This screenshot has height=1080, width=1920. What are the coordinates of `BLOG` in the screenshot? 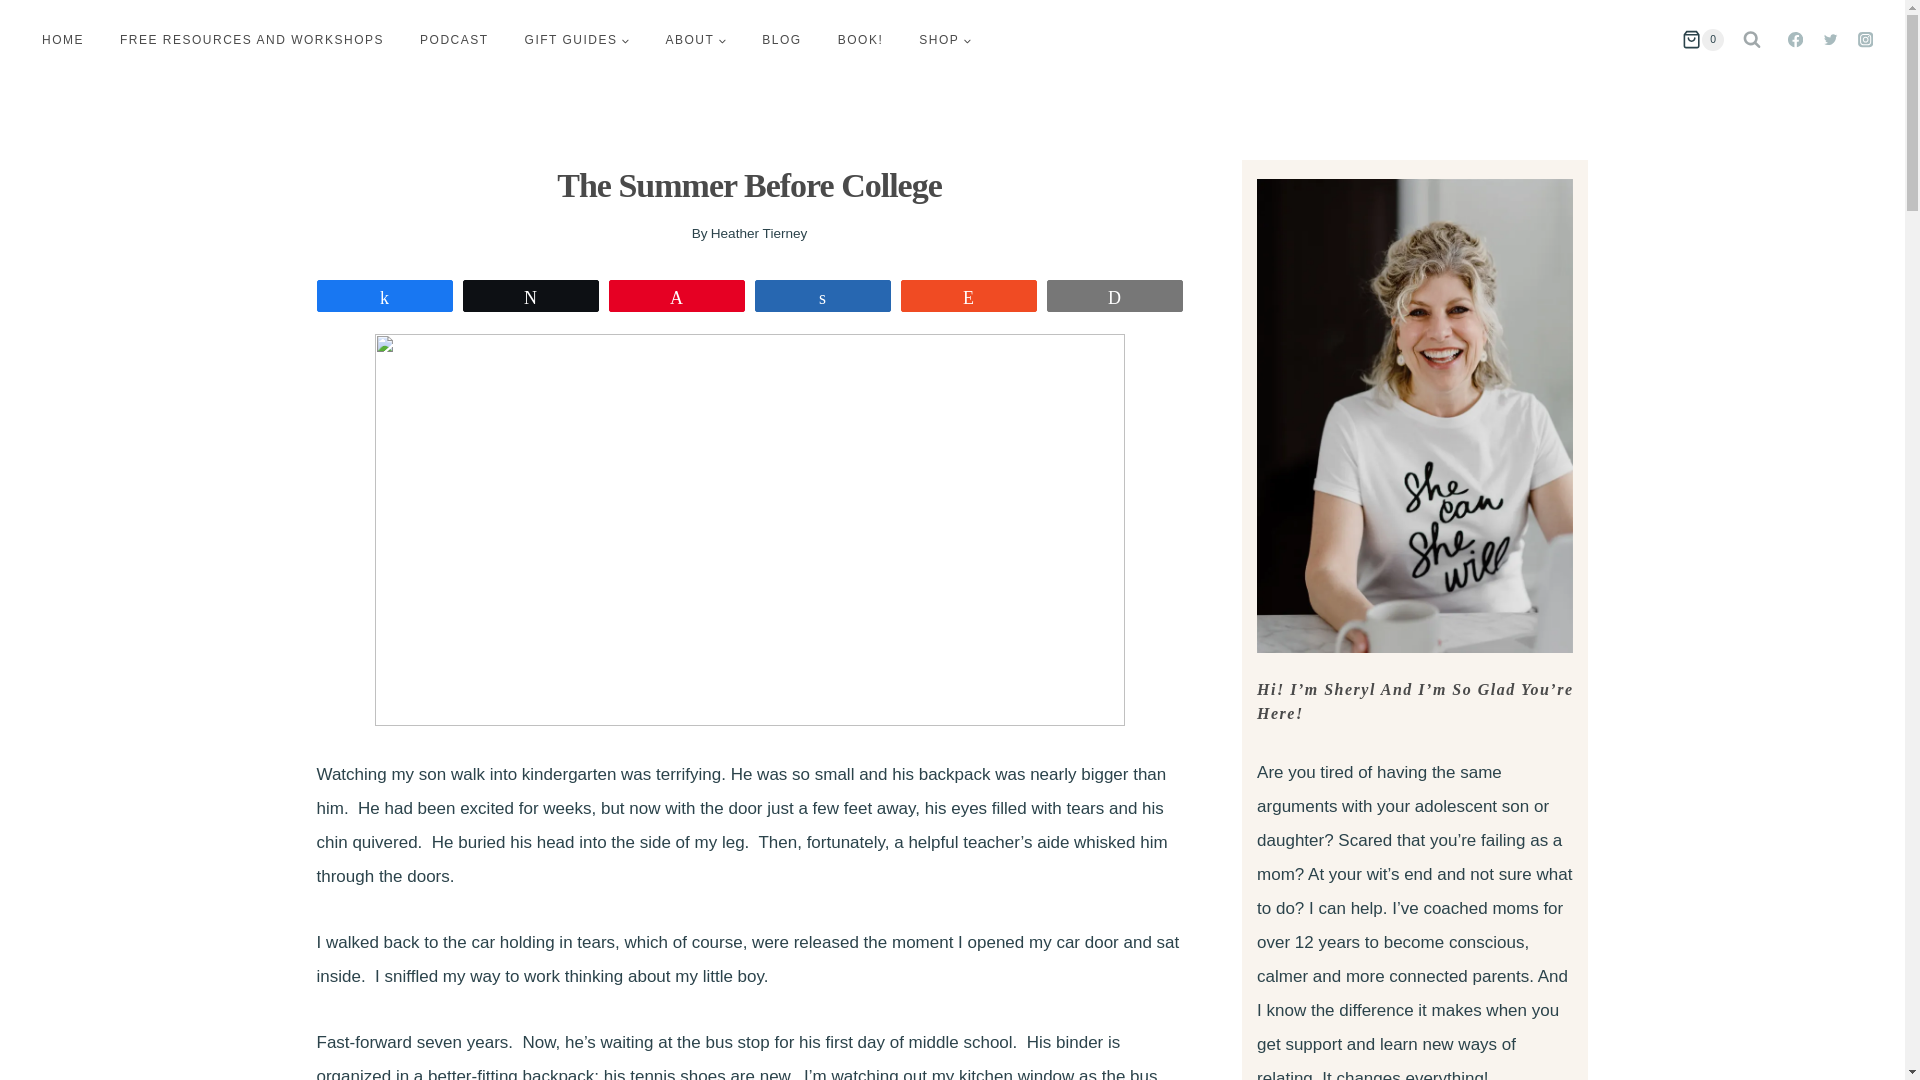 It's located at (782, 40).